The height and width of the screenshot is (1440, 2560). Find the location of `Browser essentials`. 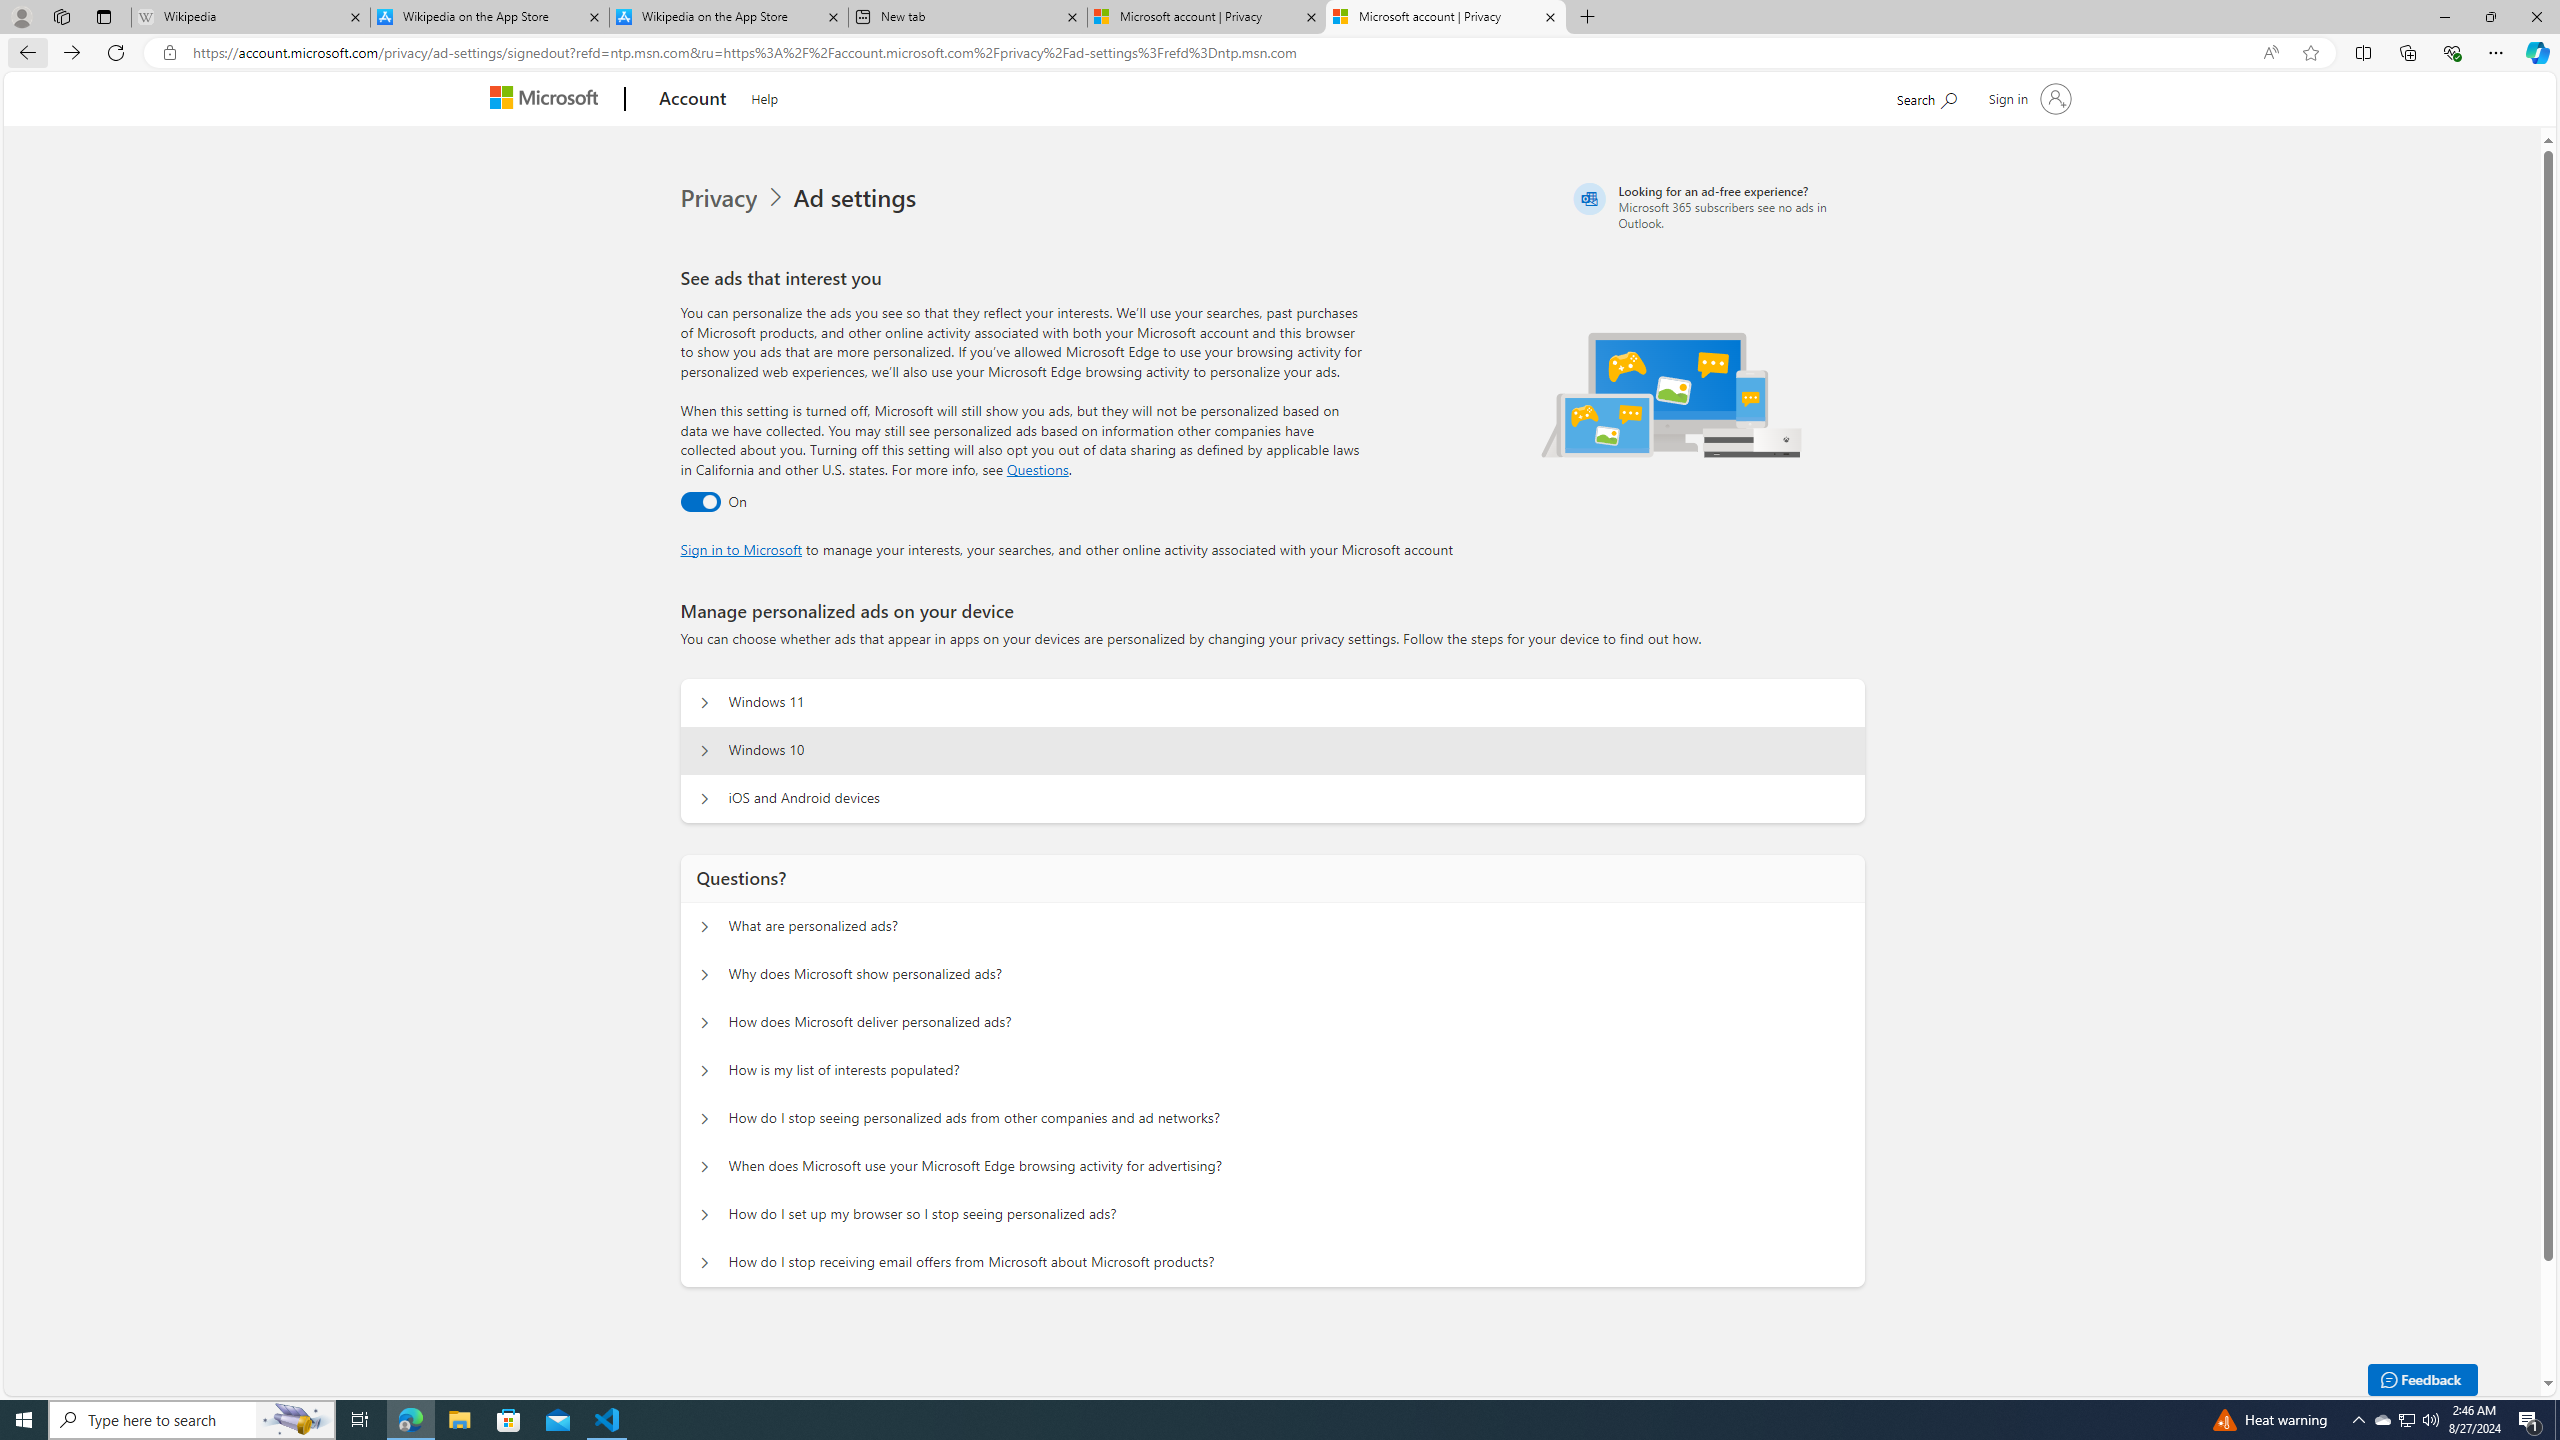

Browser essentials is located at coordinates (2452, 52).